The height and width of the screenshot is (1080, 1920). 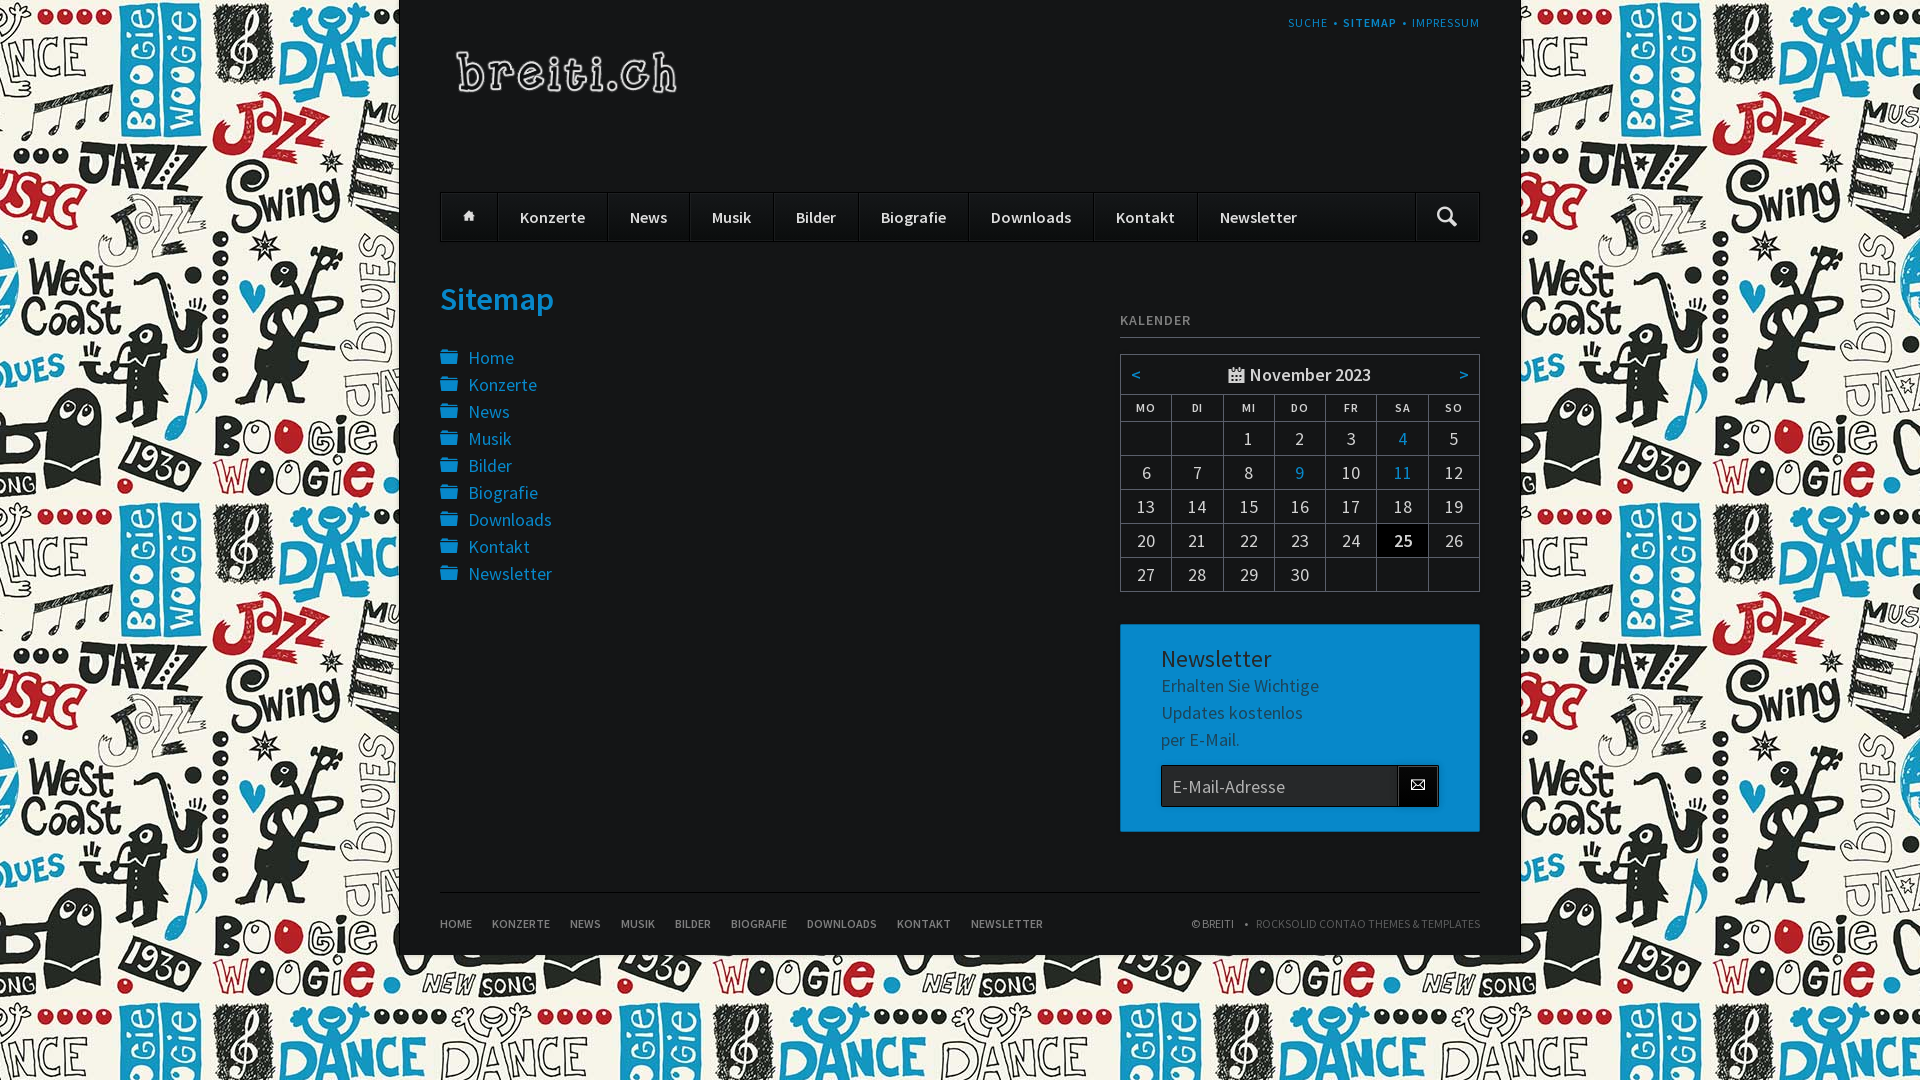 I want to click on Bilder, so click(x=816, y=217).